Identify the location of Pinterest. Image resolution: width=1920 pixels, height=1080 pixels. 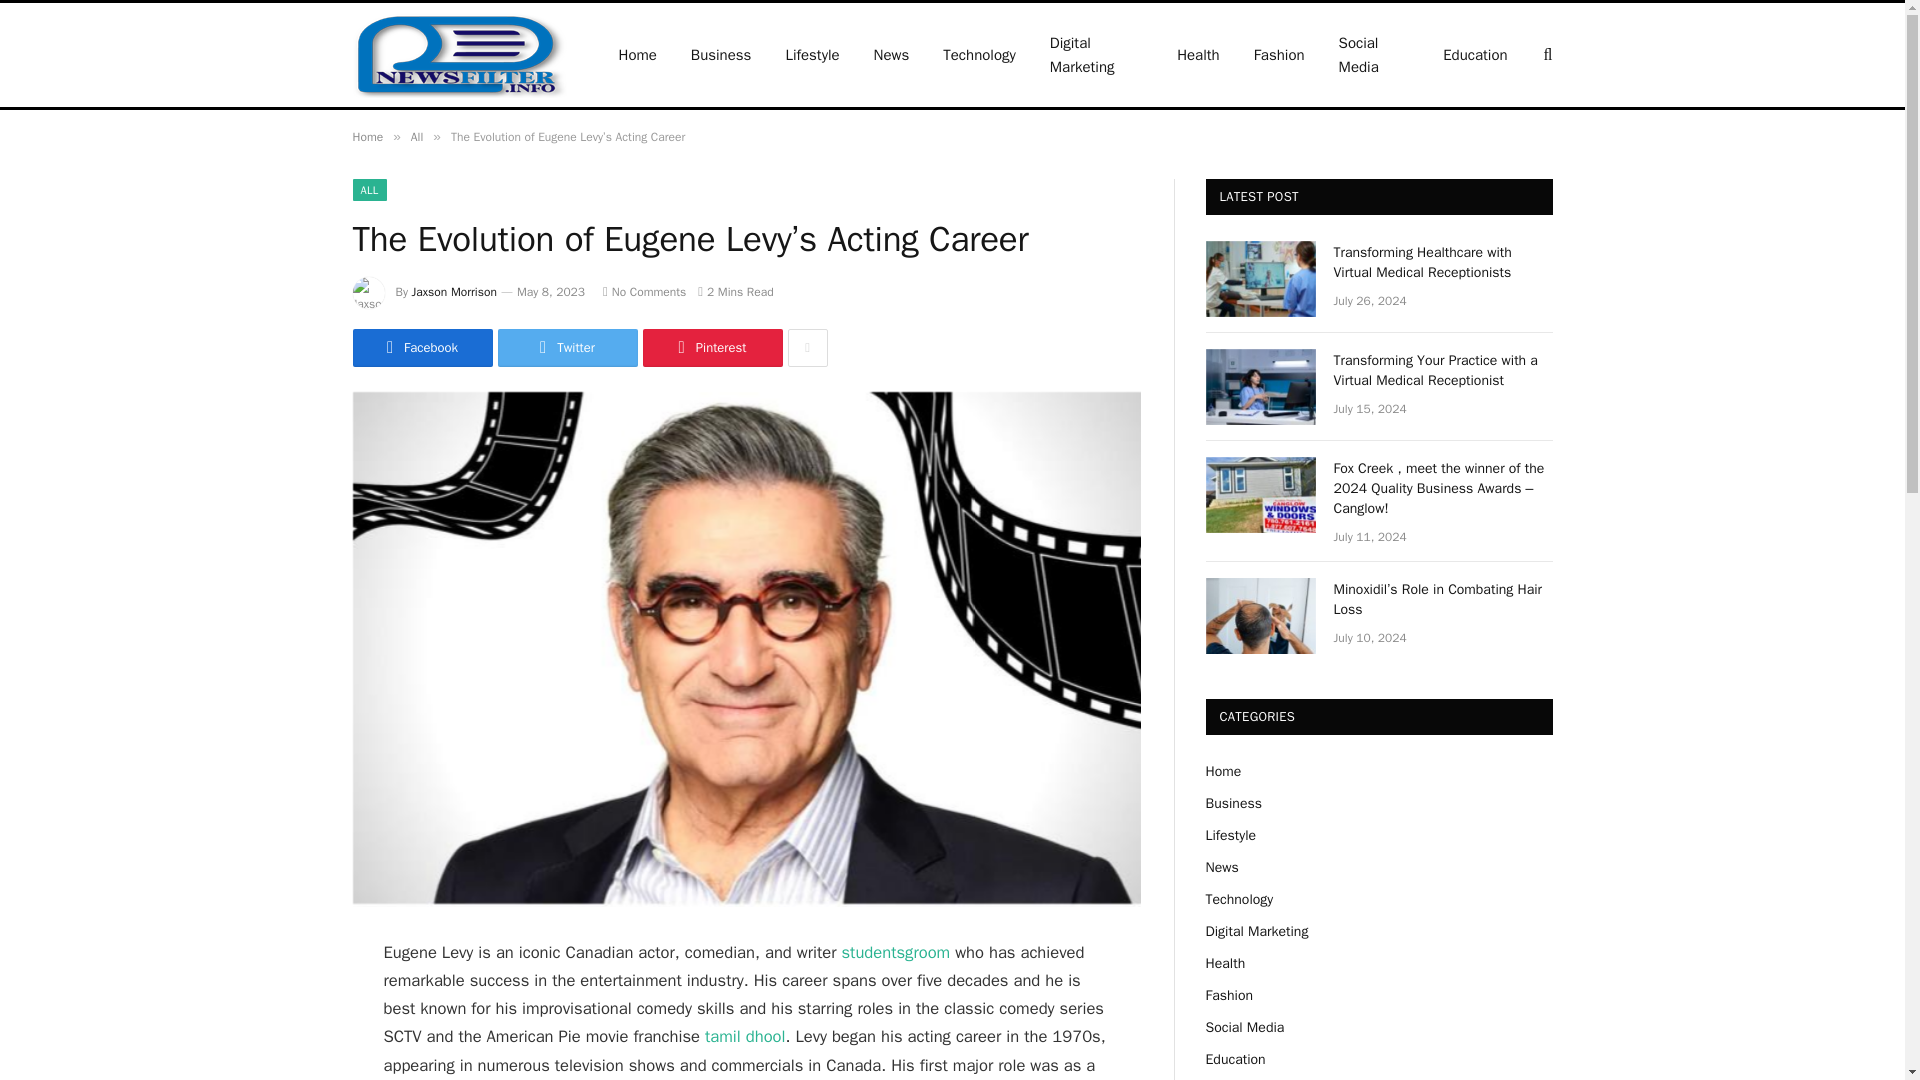
(711, 348).